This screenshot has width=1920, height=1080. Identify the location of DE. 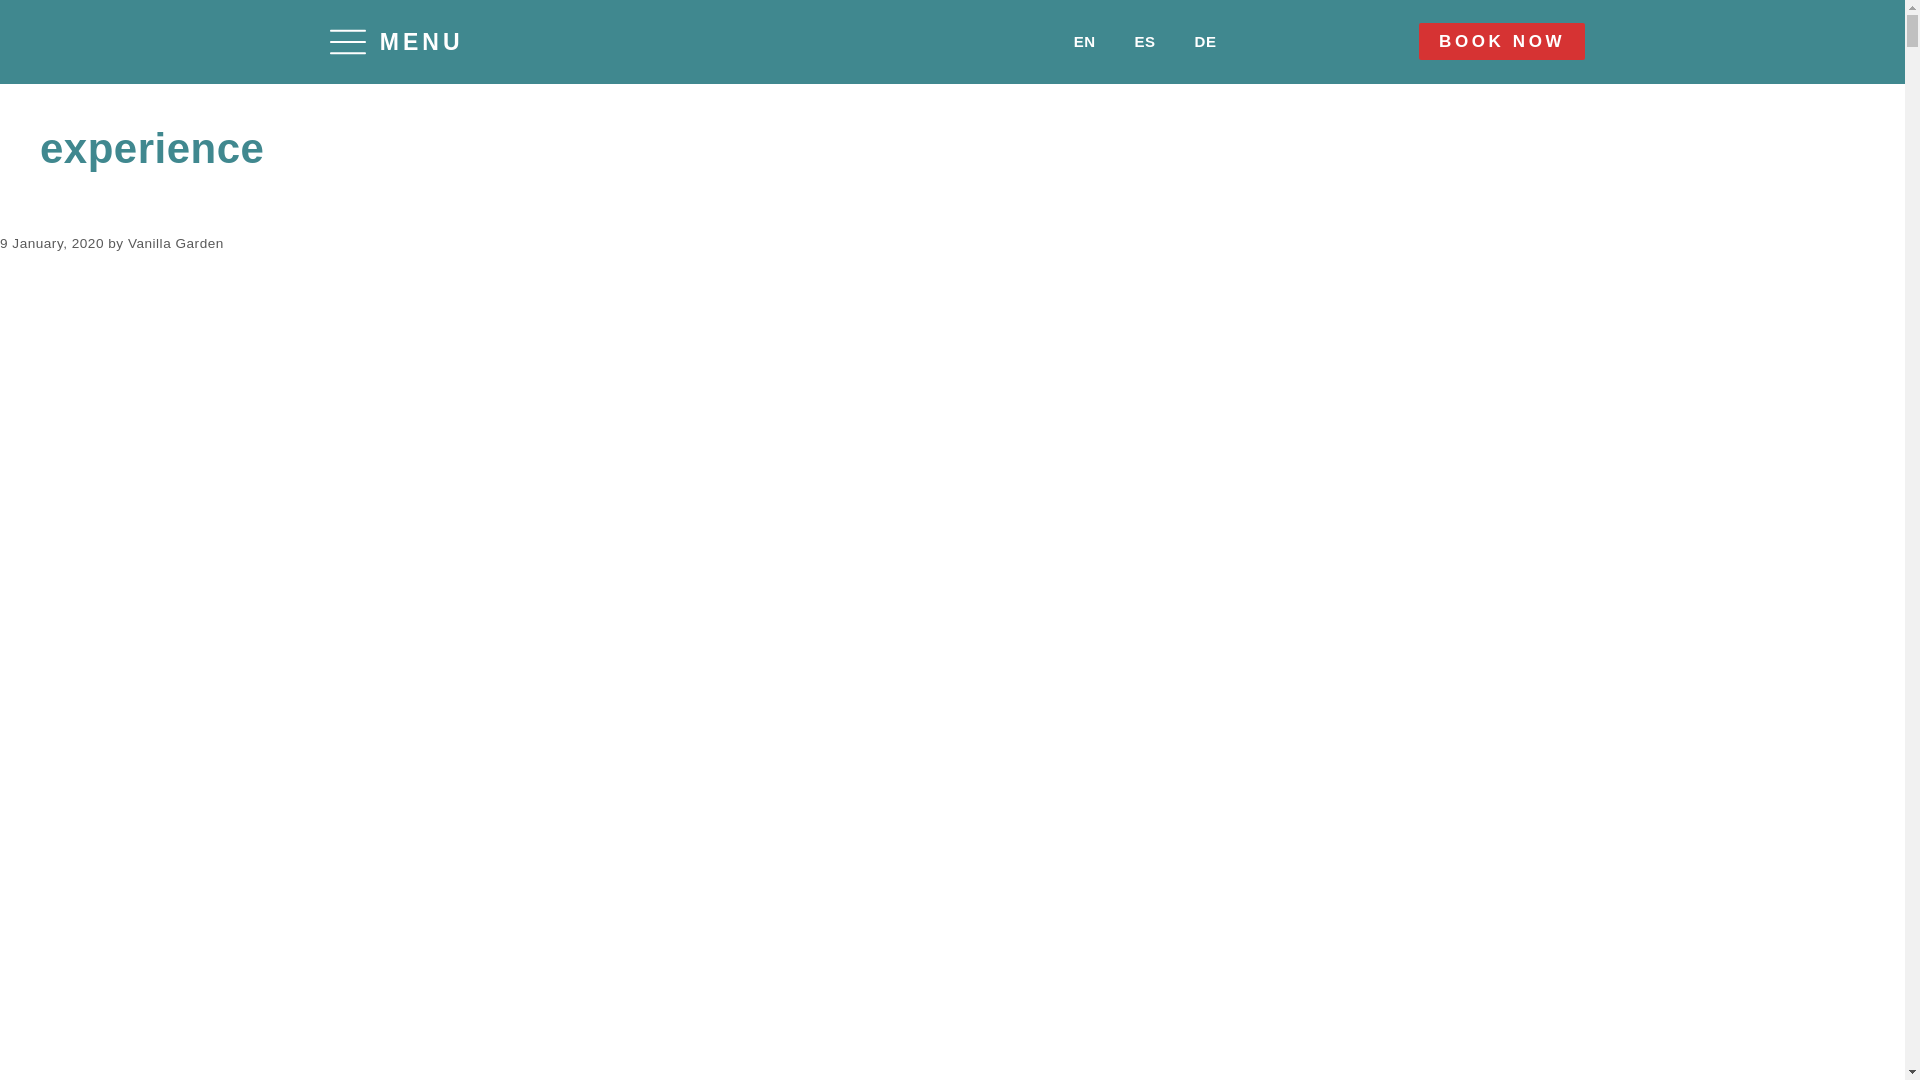
(1194, 41).